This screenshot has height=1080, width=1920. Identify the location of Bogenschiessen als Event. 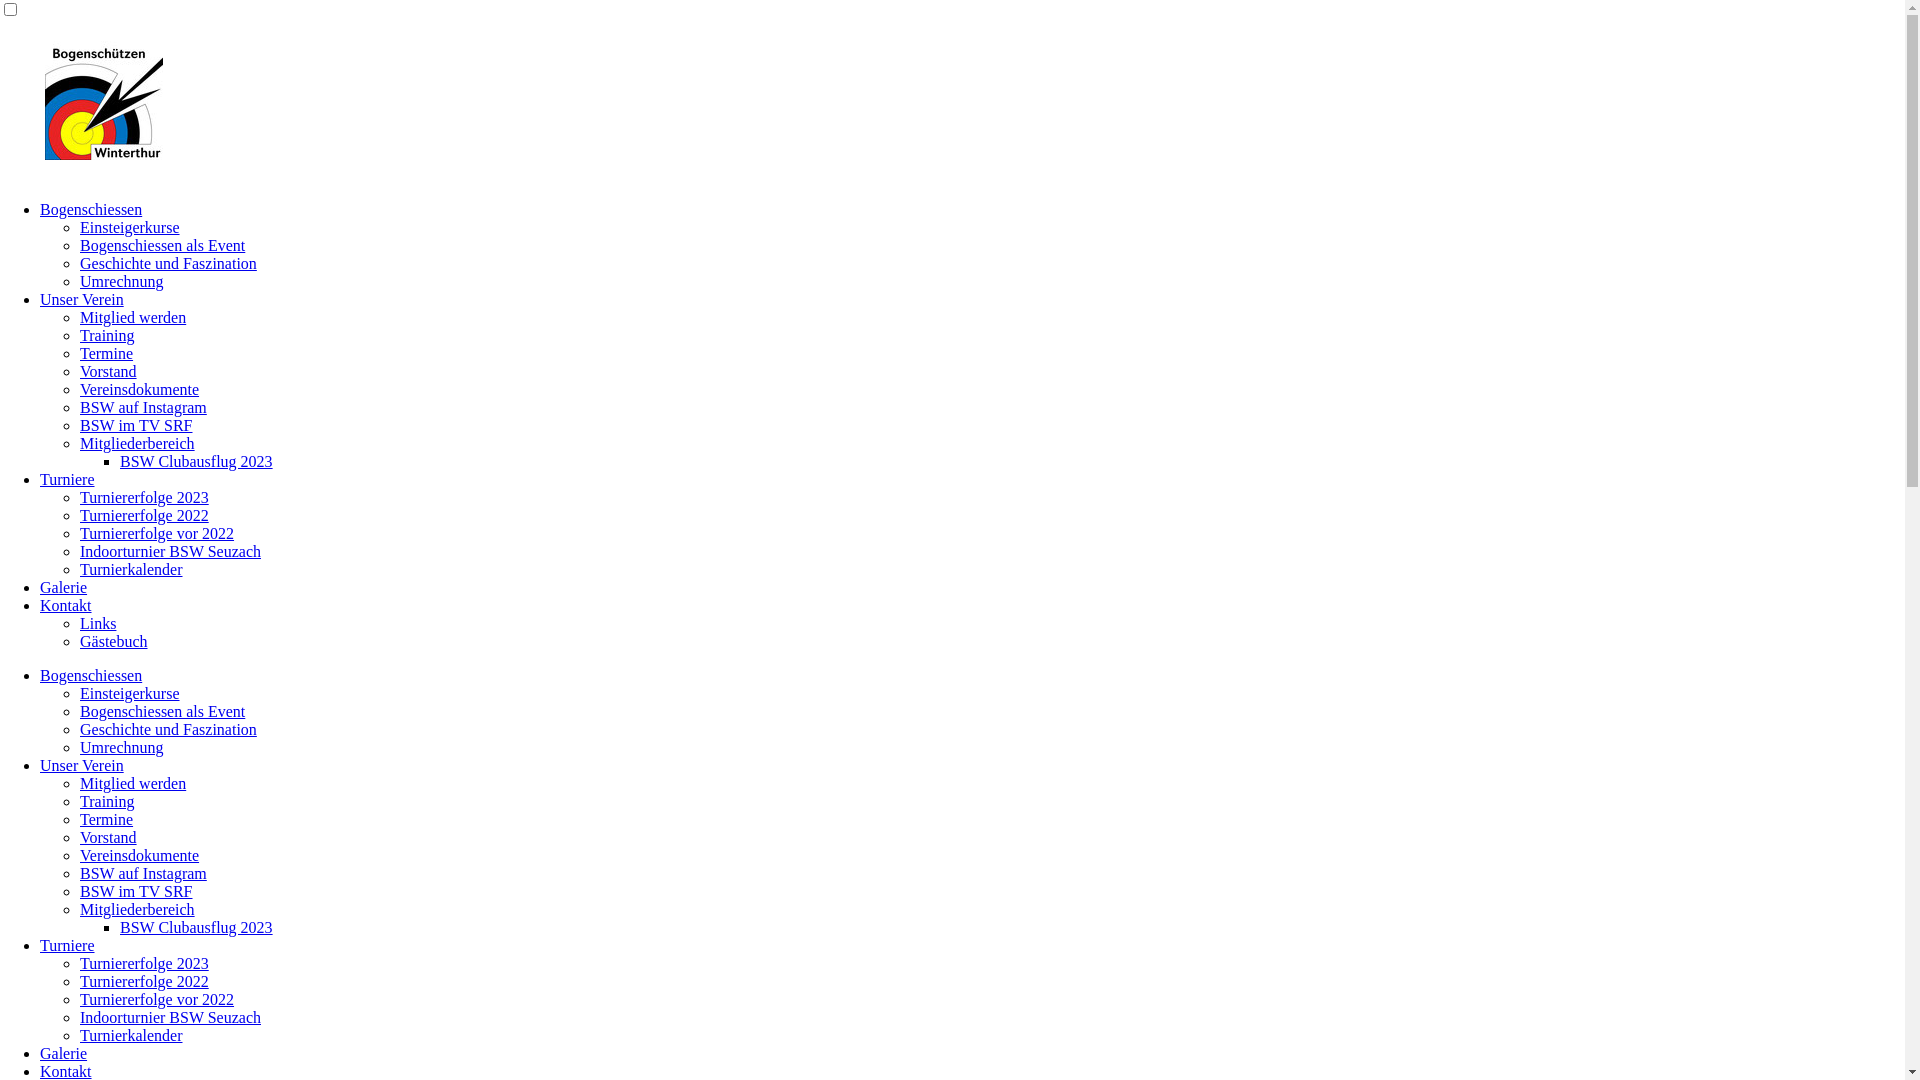
(162, 246).